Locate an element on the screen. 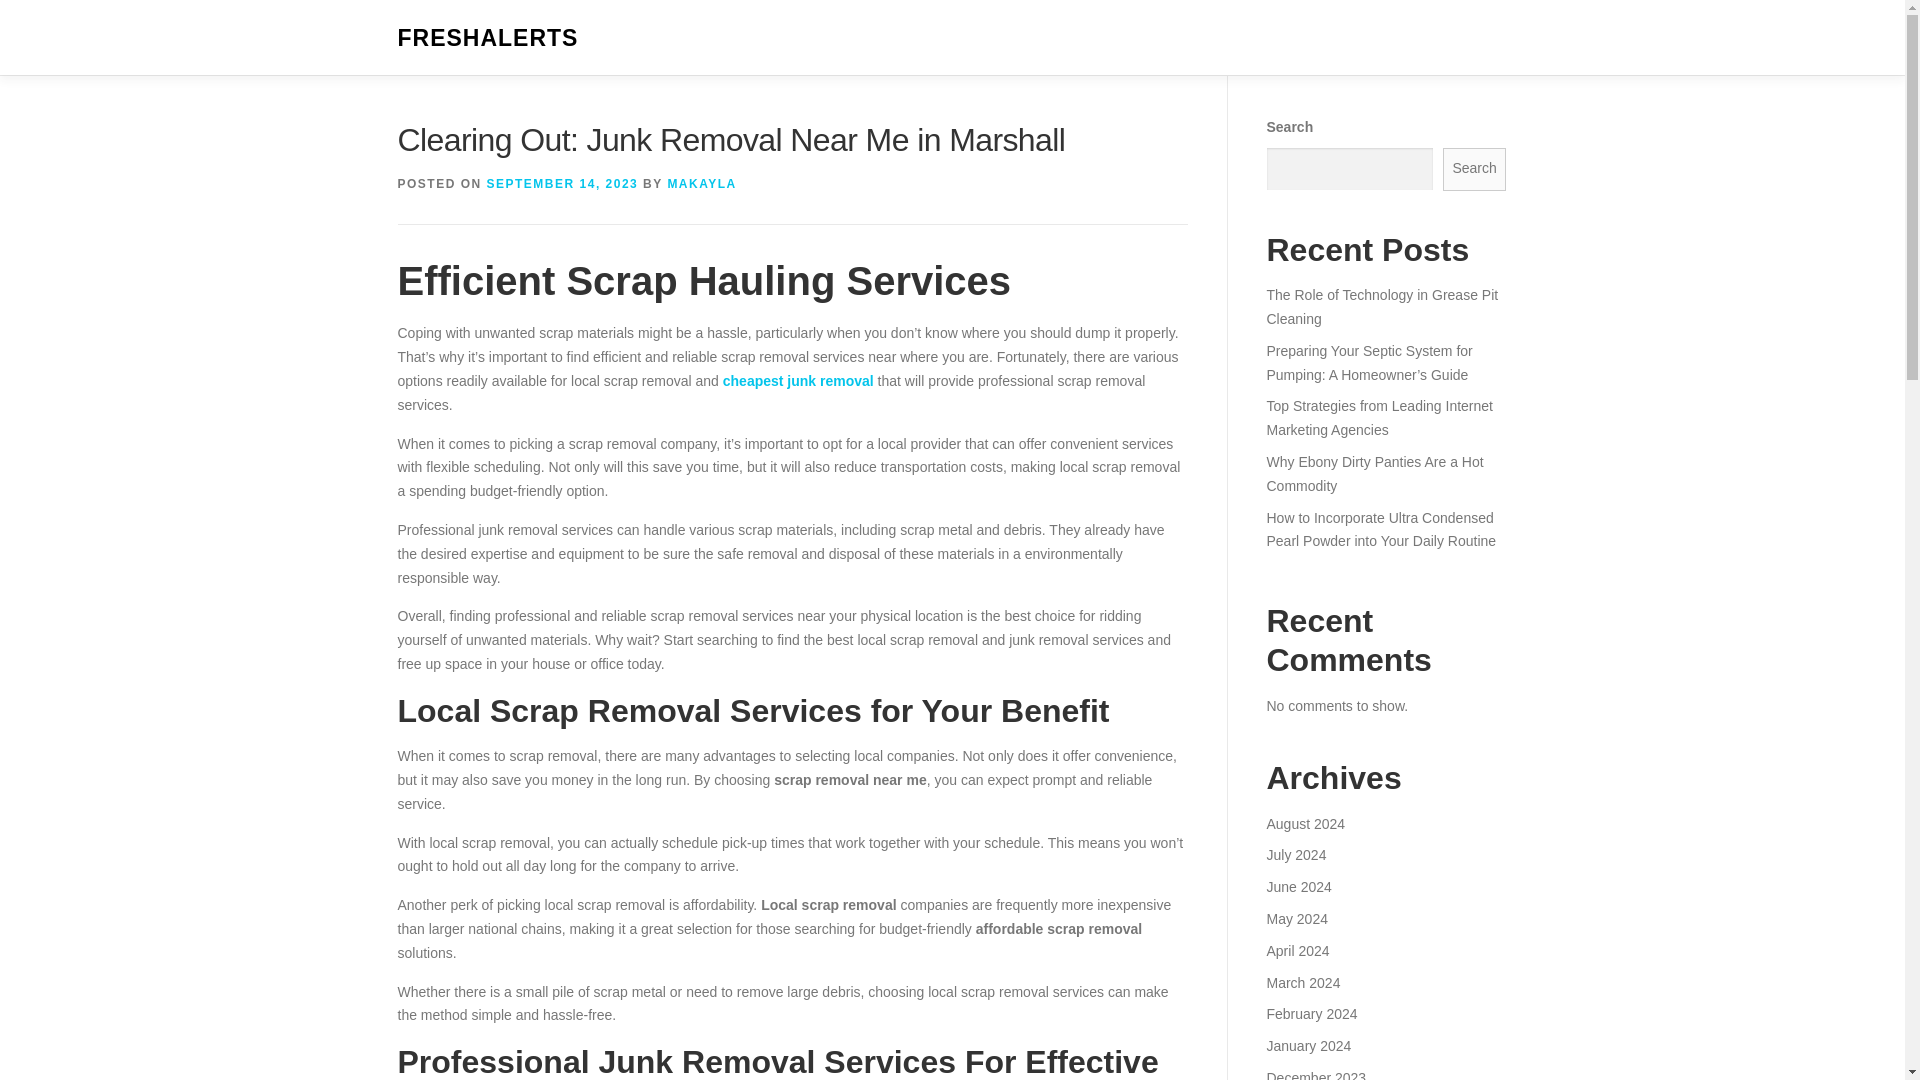  The Role of Technology in Grease Pit Cleaning is located at coordinates (1381, 307).